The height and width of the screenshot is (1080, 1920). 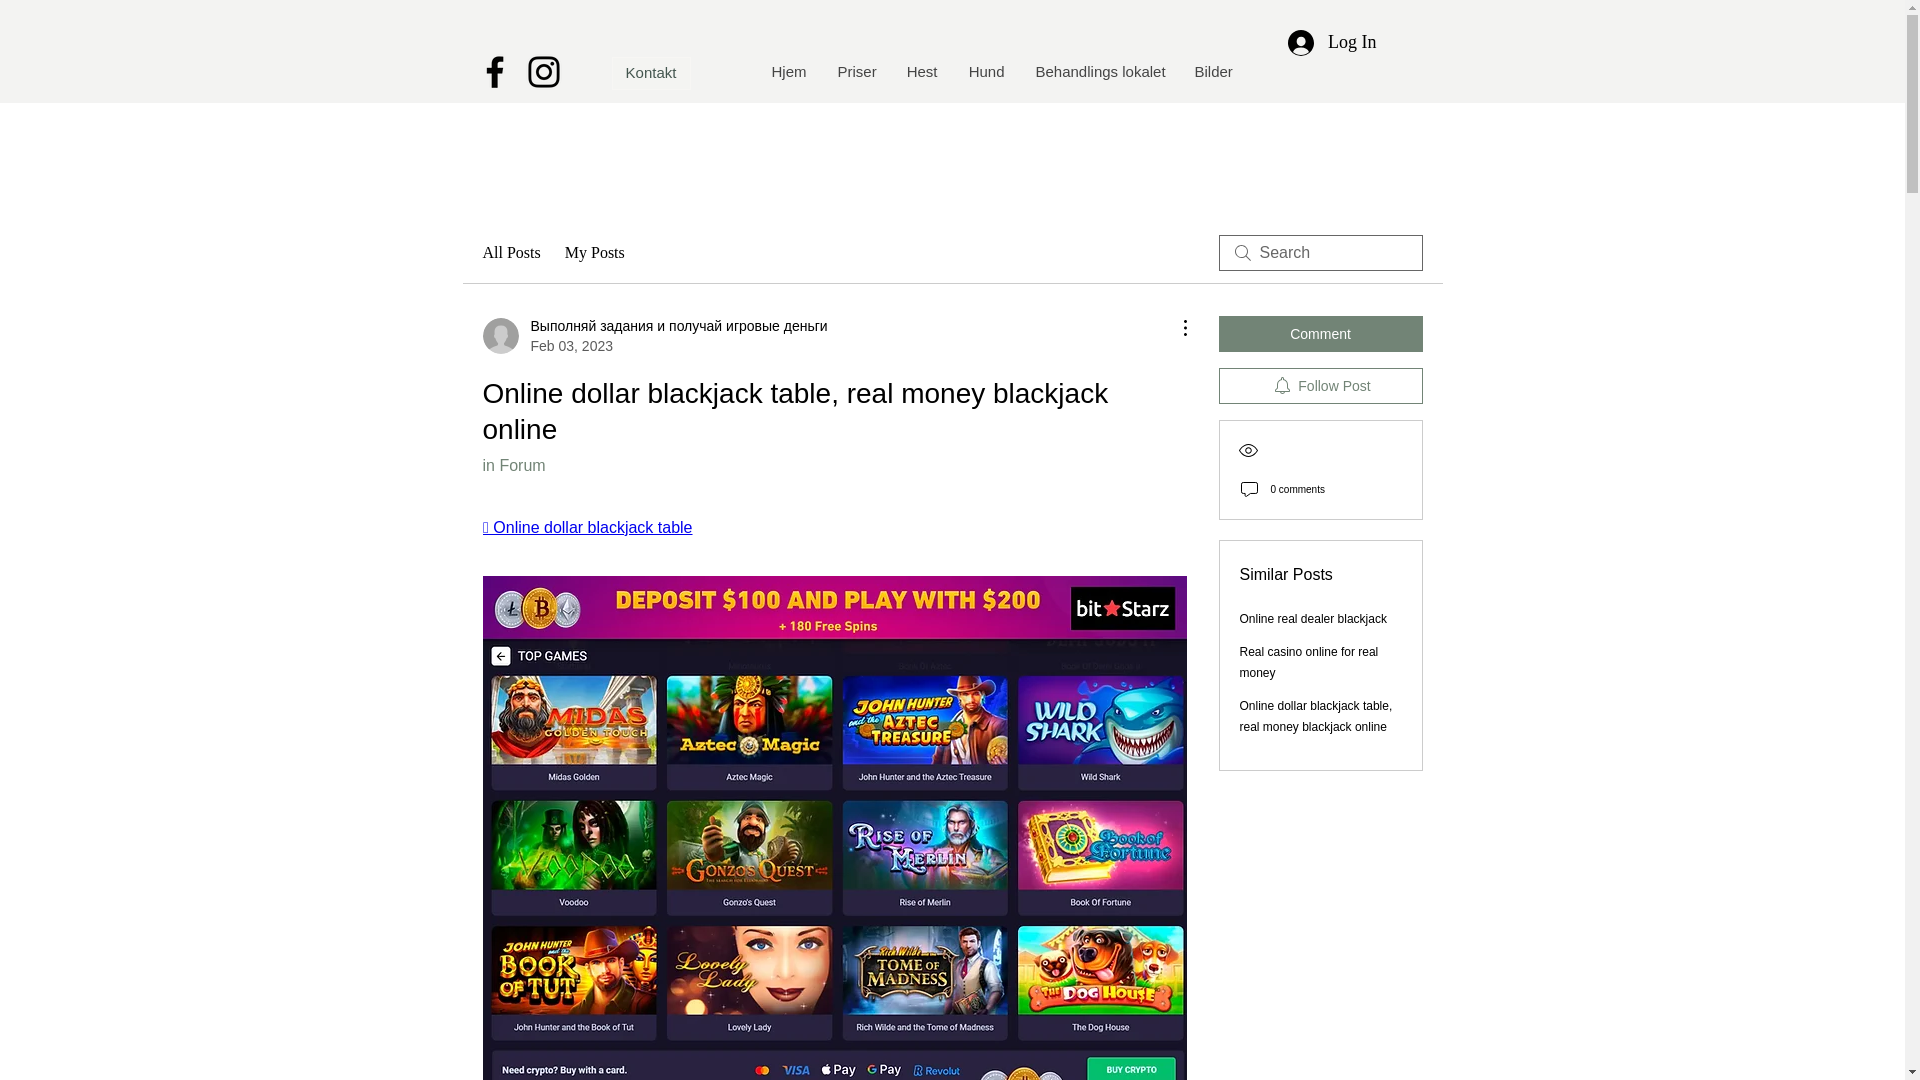 I want to click on Behandlings lokalet, so click(x=1098, y=72).